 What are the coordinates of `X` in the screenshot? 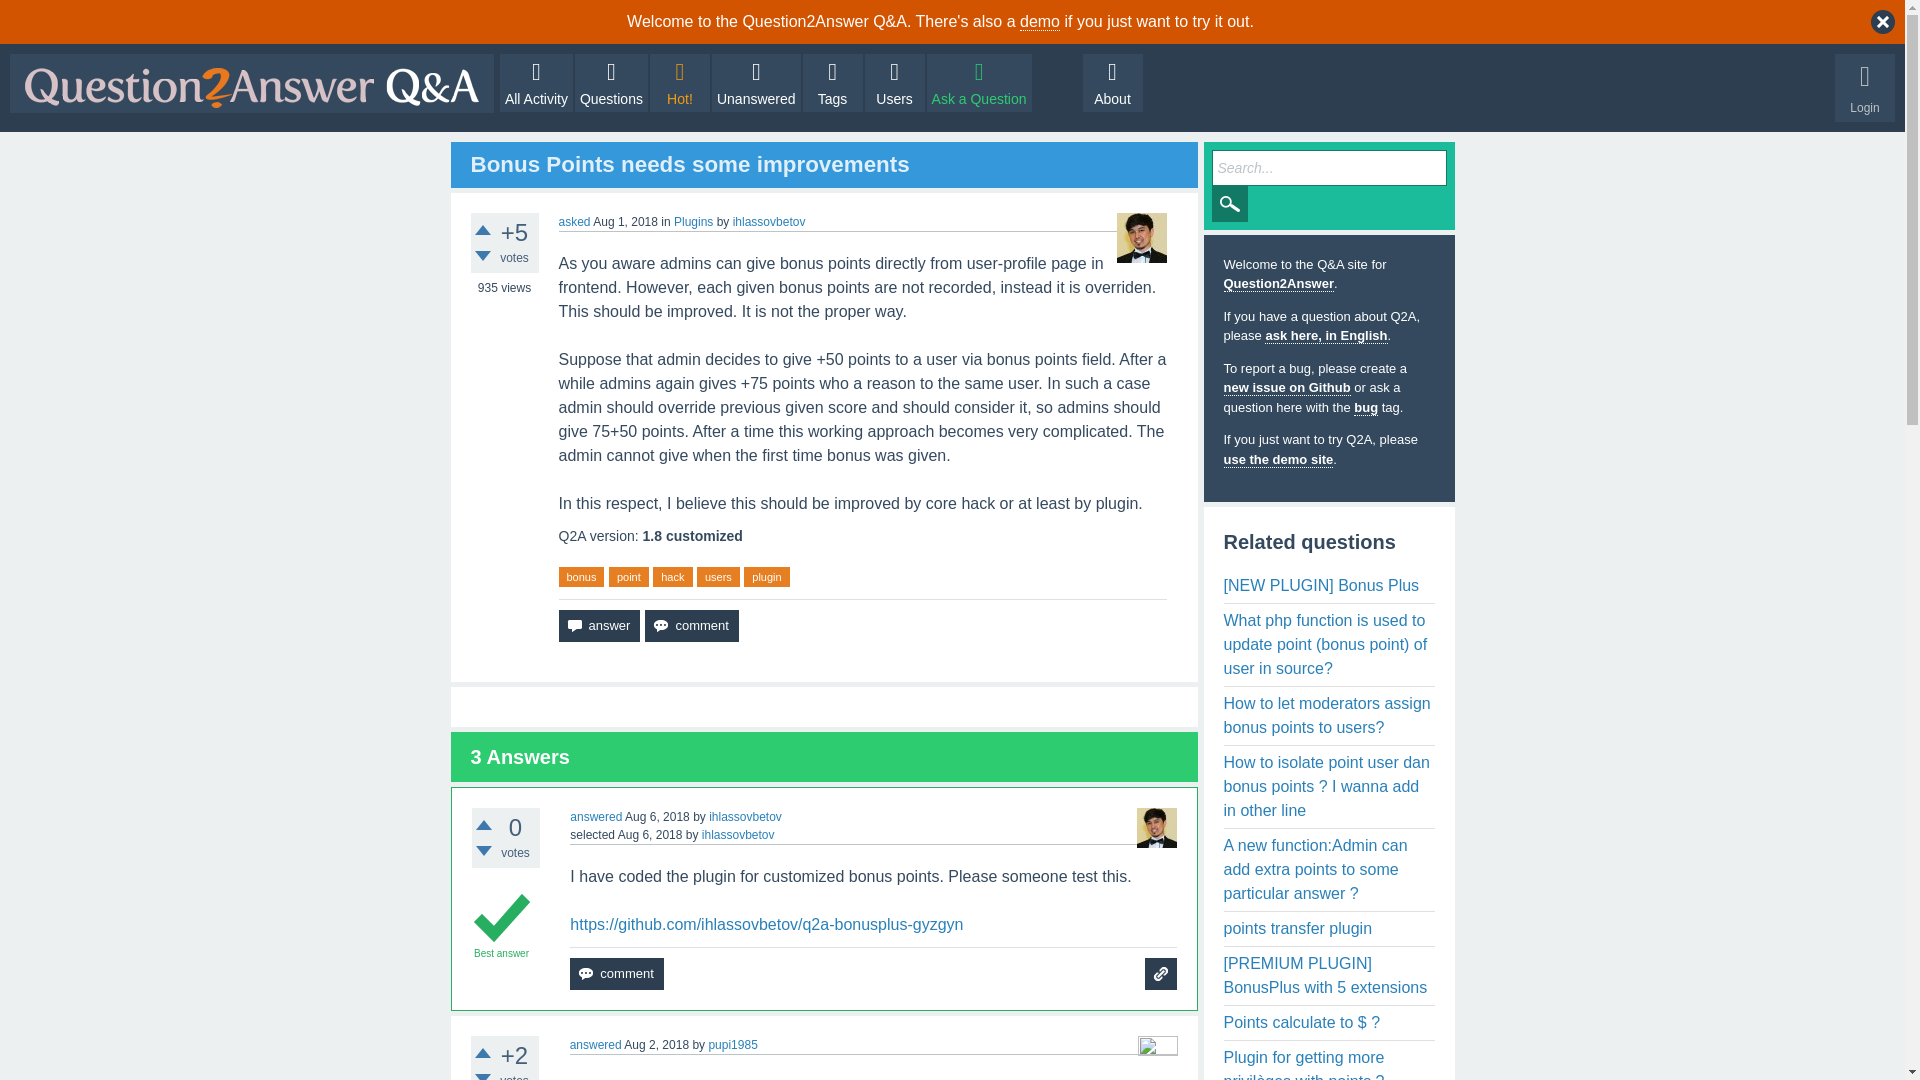 It's located at (1882, 21).